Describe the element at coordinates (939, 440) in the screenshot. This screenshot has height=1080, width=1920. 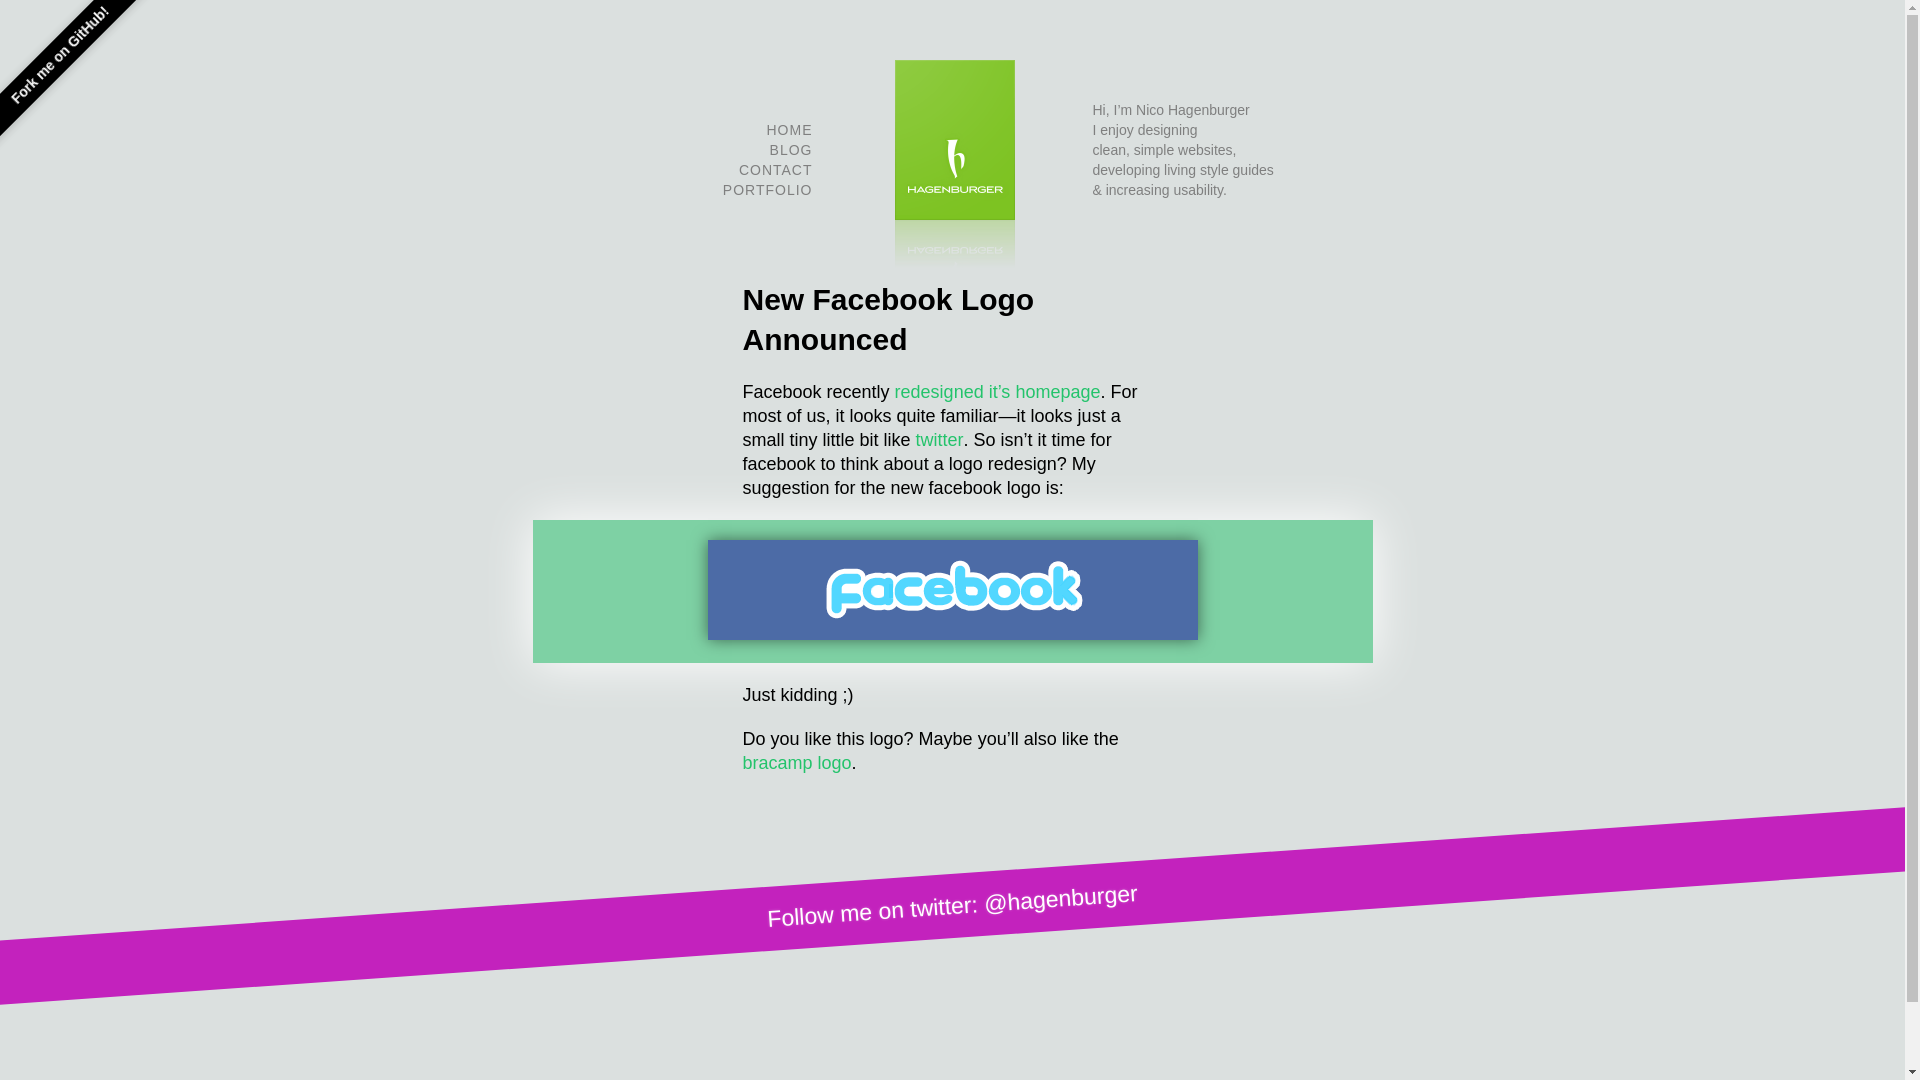
I see `twitter` at that location.